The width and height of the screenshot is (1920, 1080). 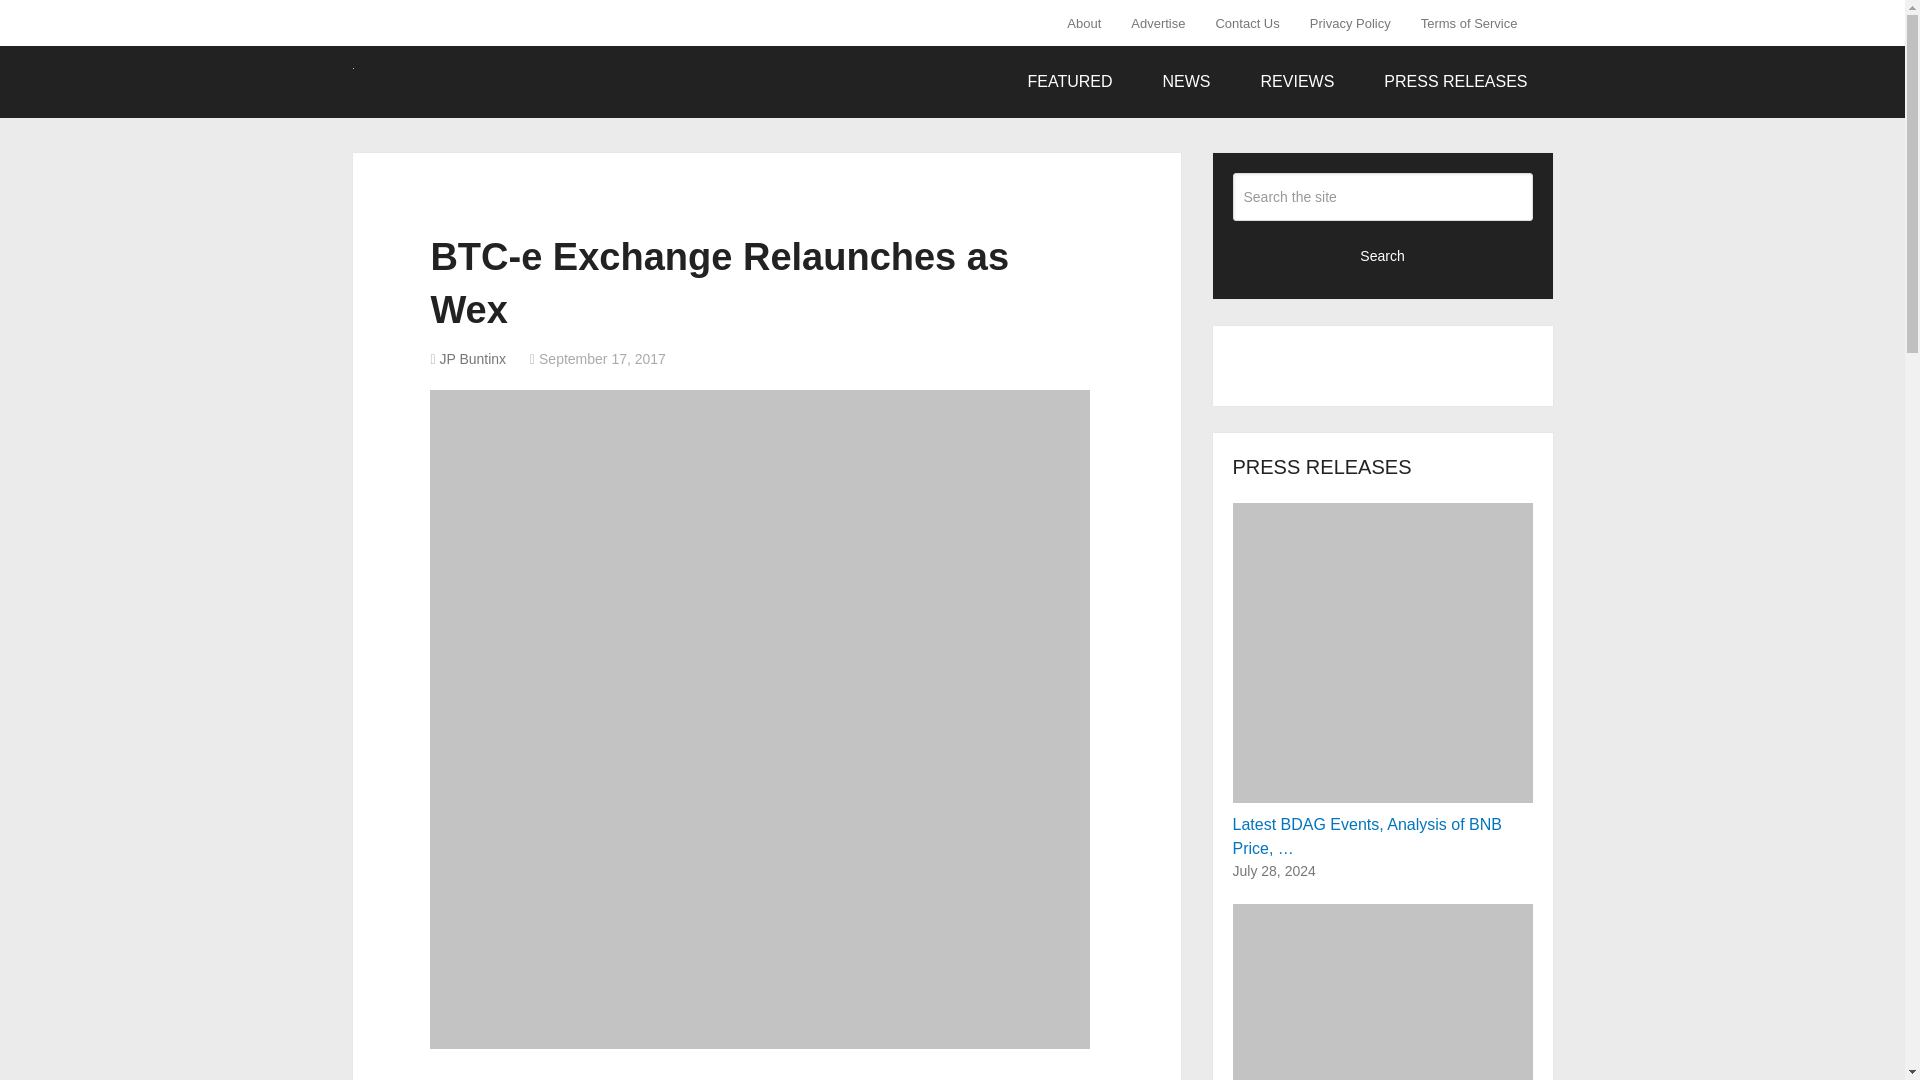 I want to click on NEWS, so click(x=1187, y=82).